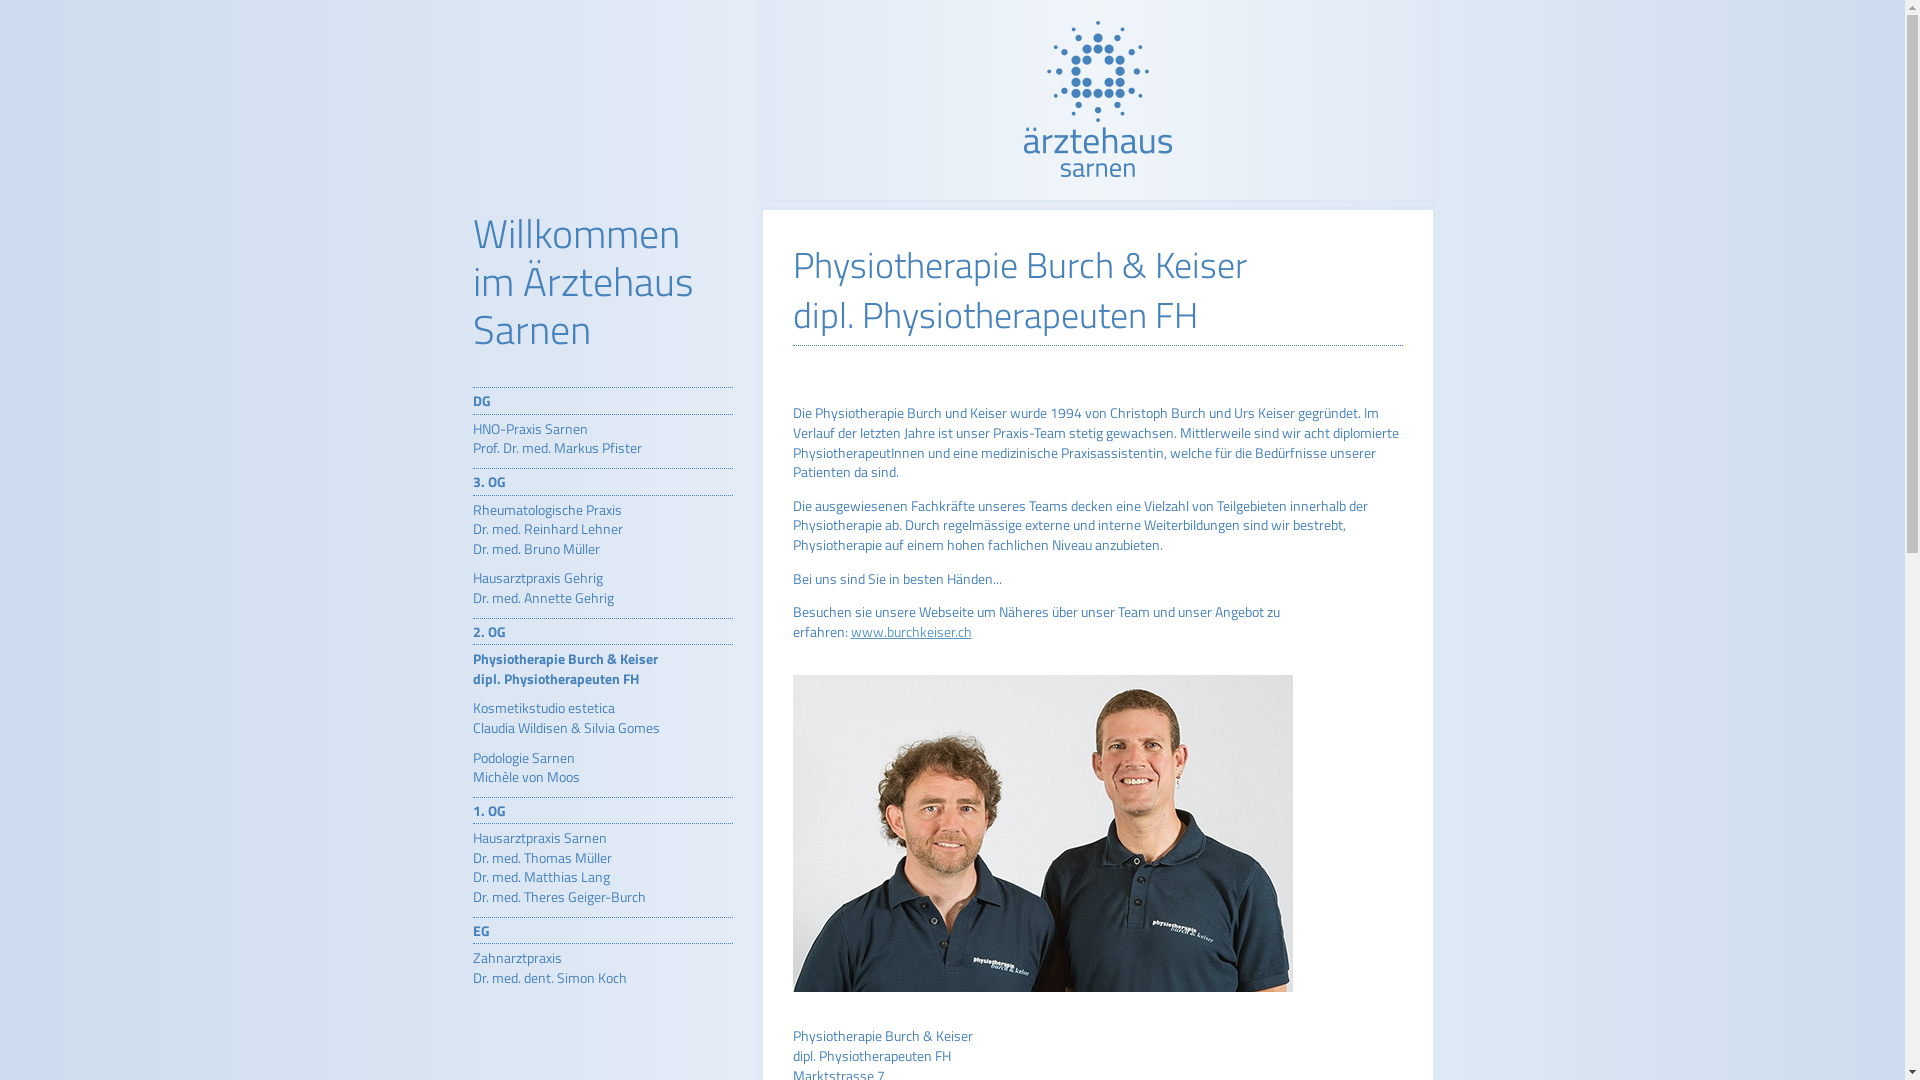  I want to click on Hausarztpraxis Gehrig
Dr. med. Annette Gehrig, so click(542, 588).